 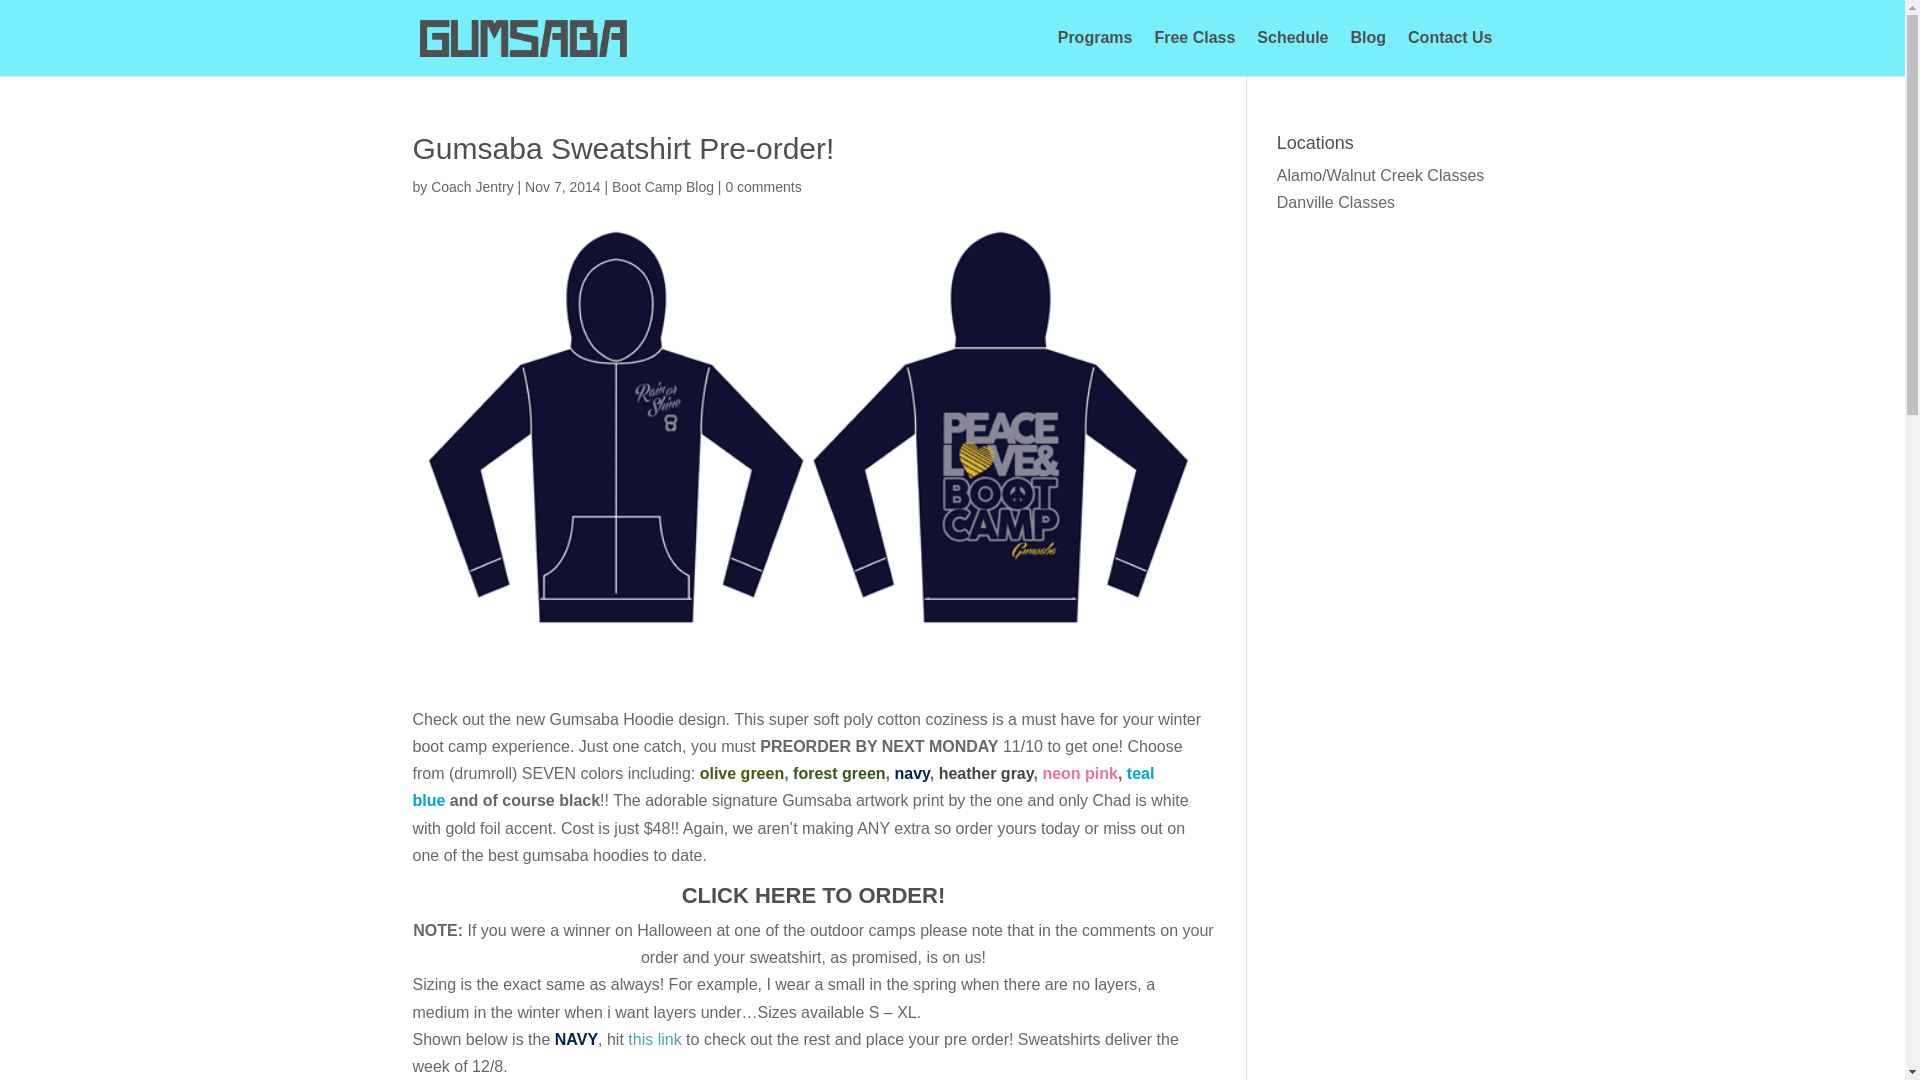 I want to click on Coach Jentry, so click(x=471, y=187).